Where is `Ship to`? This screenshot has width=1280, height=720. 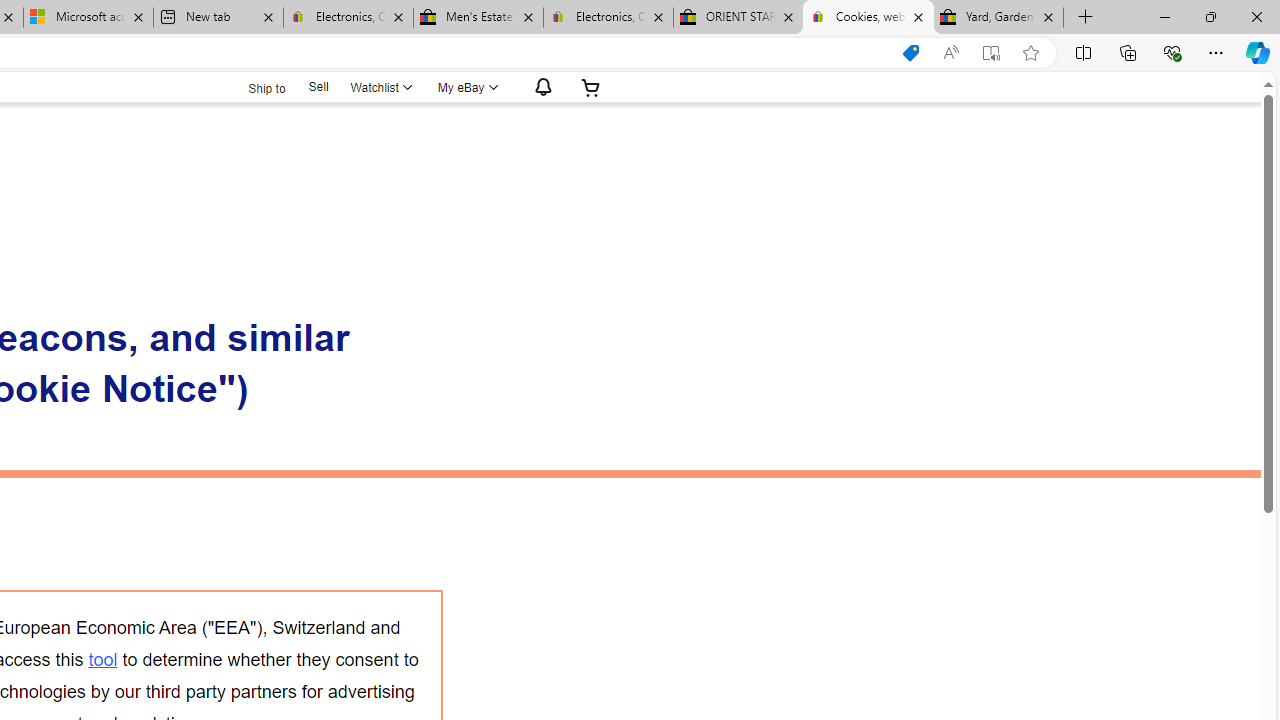 Ship to is located at coordinates (254, 88).